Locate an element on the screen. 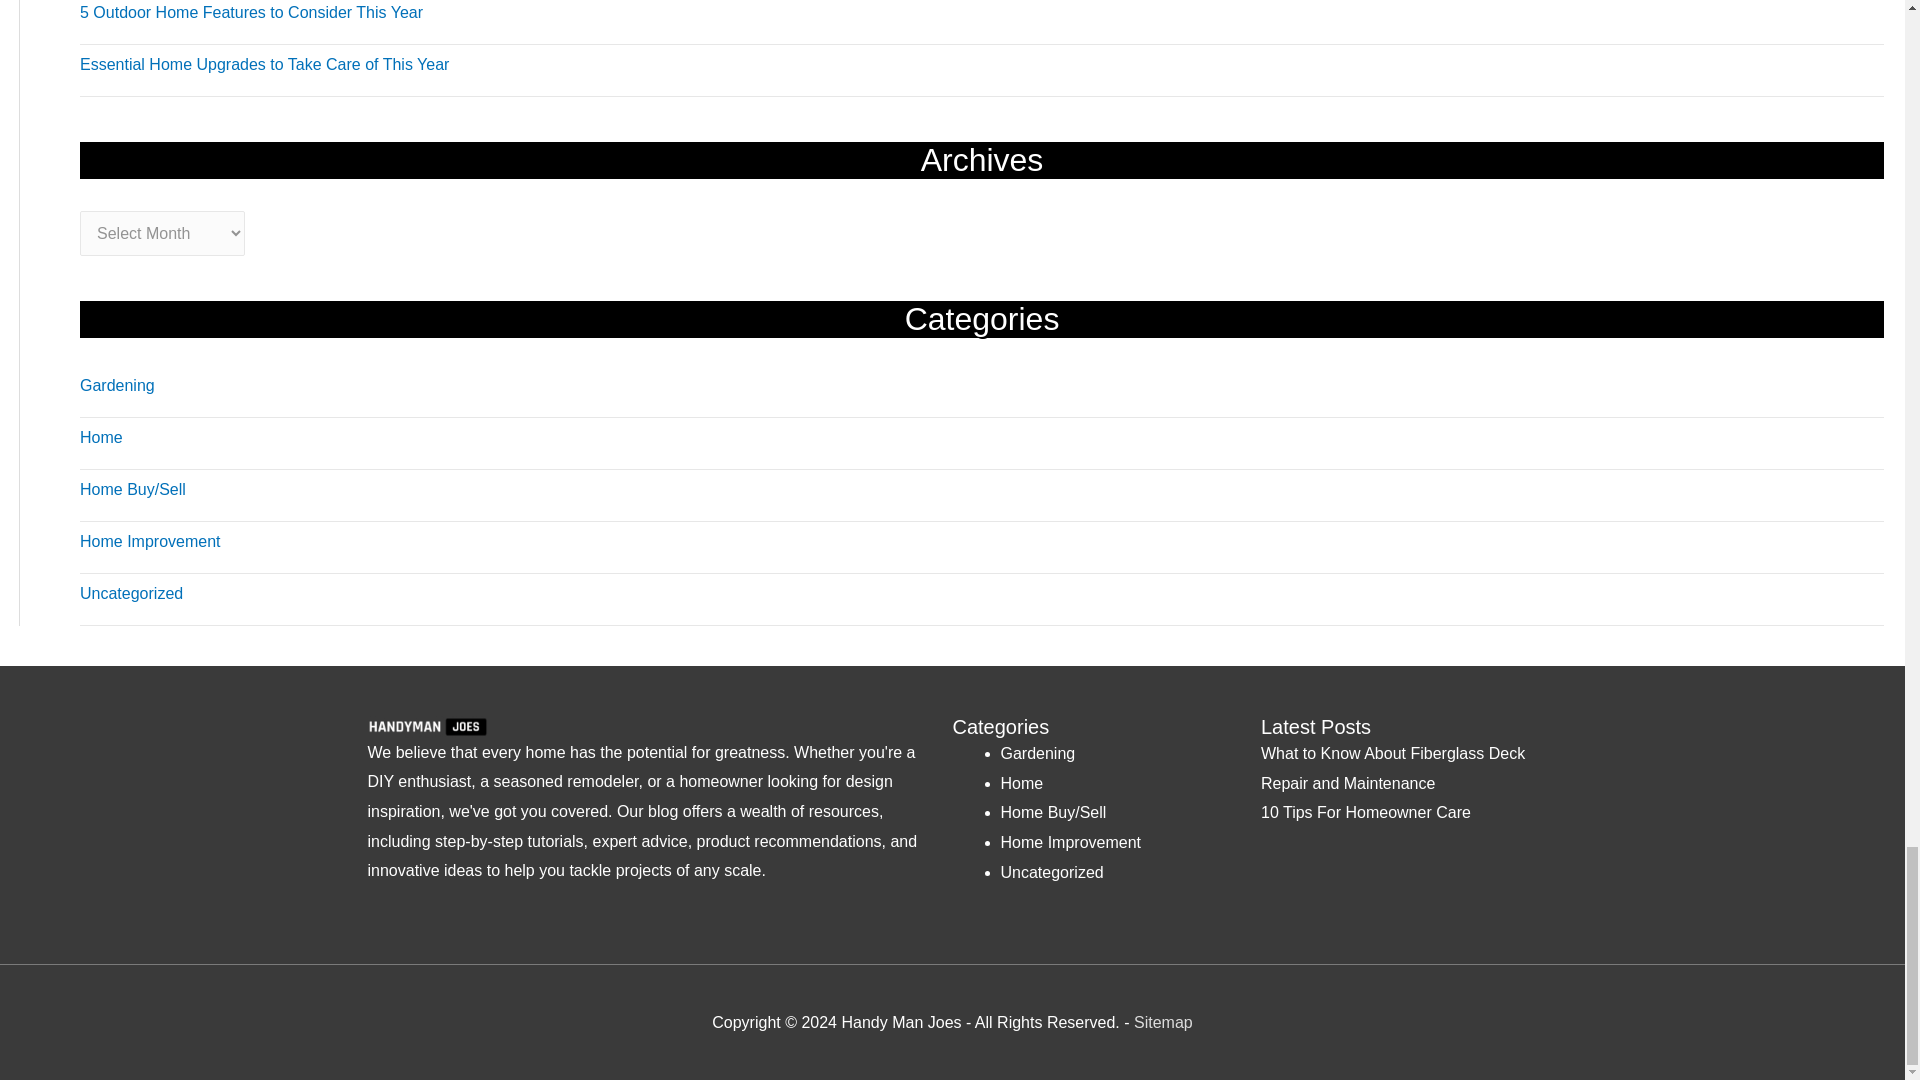 The width and height of the screenshot is (1920, 1080). Home is located at coordinates (101, 437).